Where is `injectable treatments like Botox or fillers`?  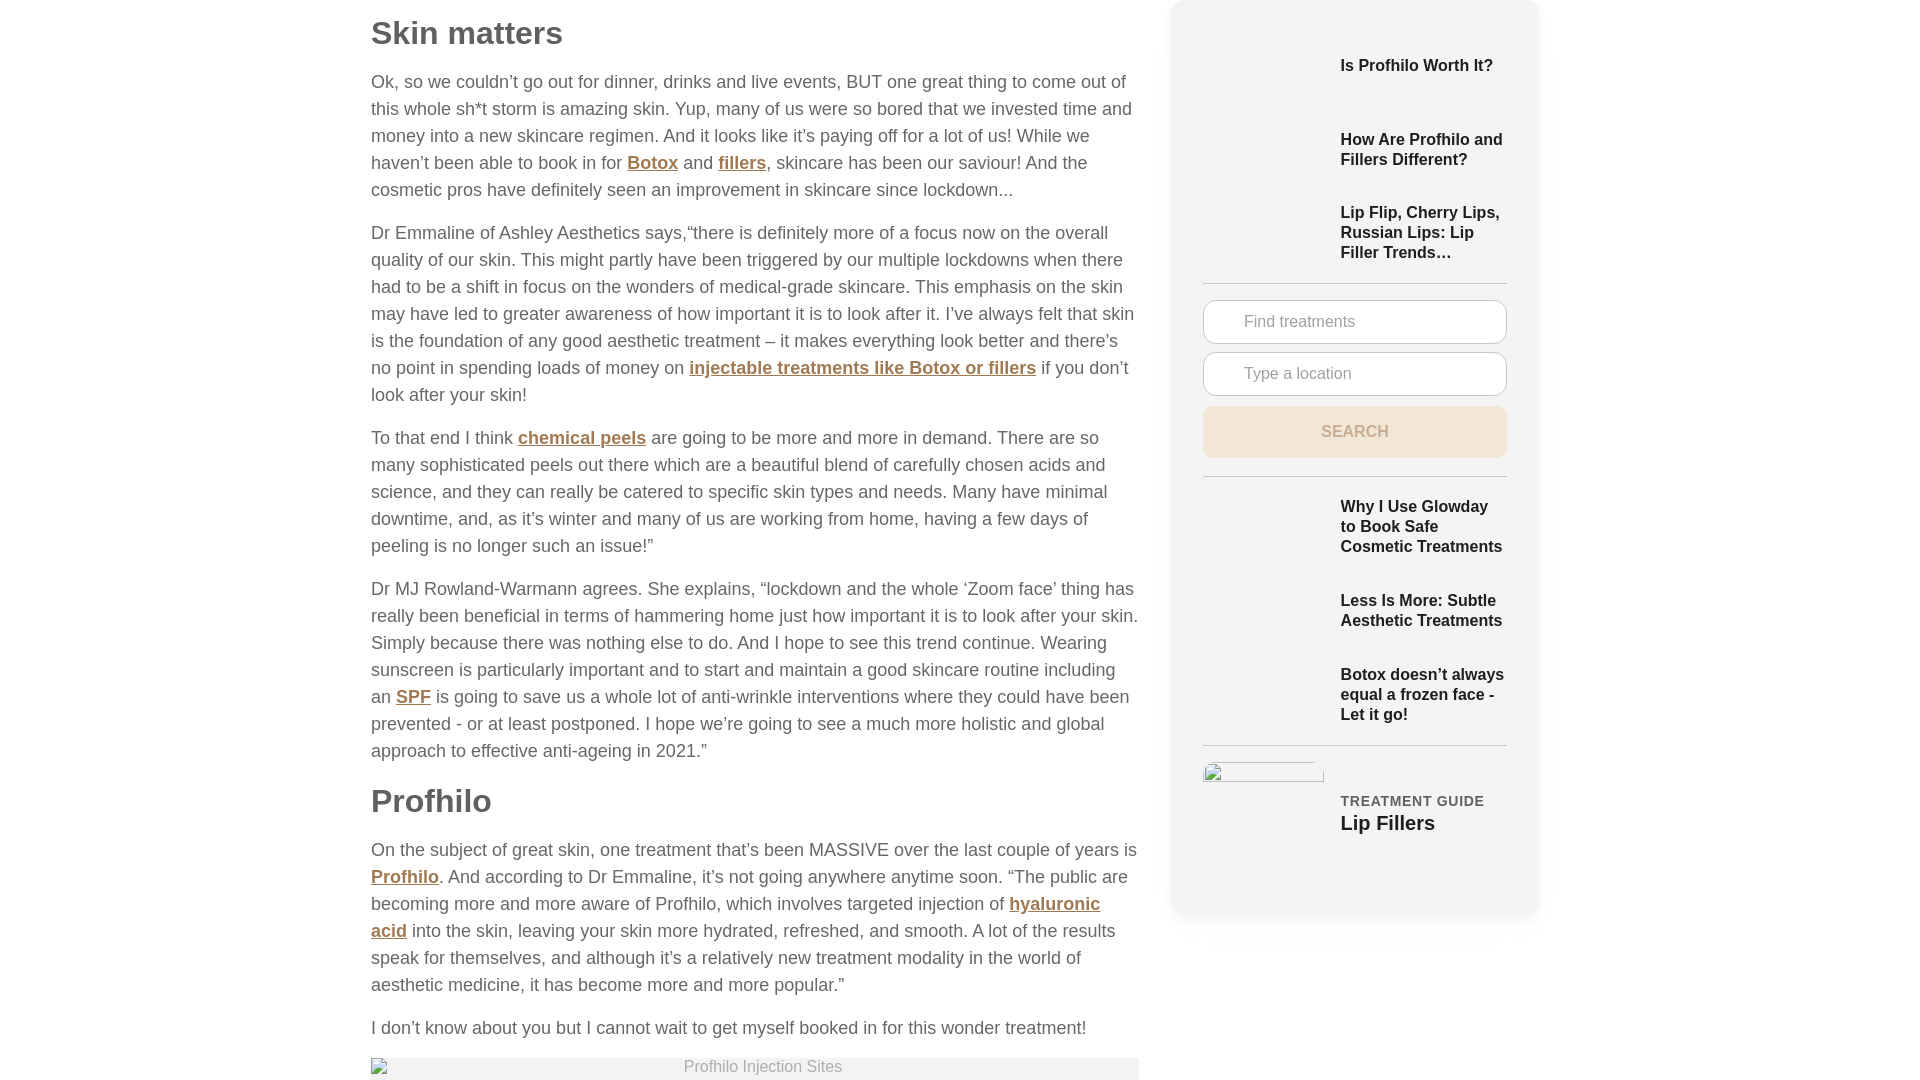
injectable treatments like Botox or fillers is located at coordinates (862, 368).